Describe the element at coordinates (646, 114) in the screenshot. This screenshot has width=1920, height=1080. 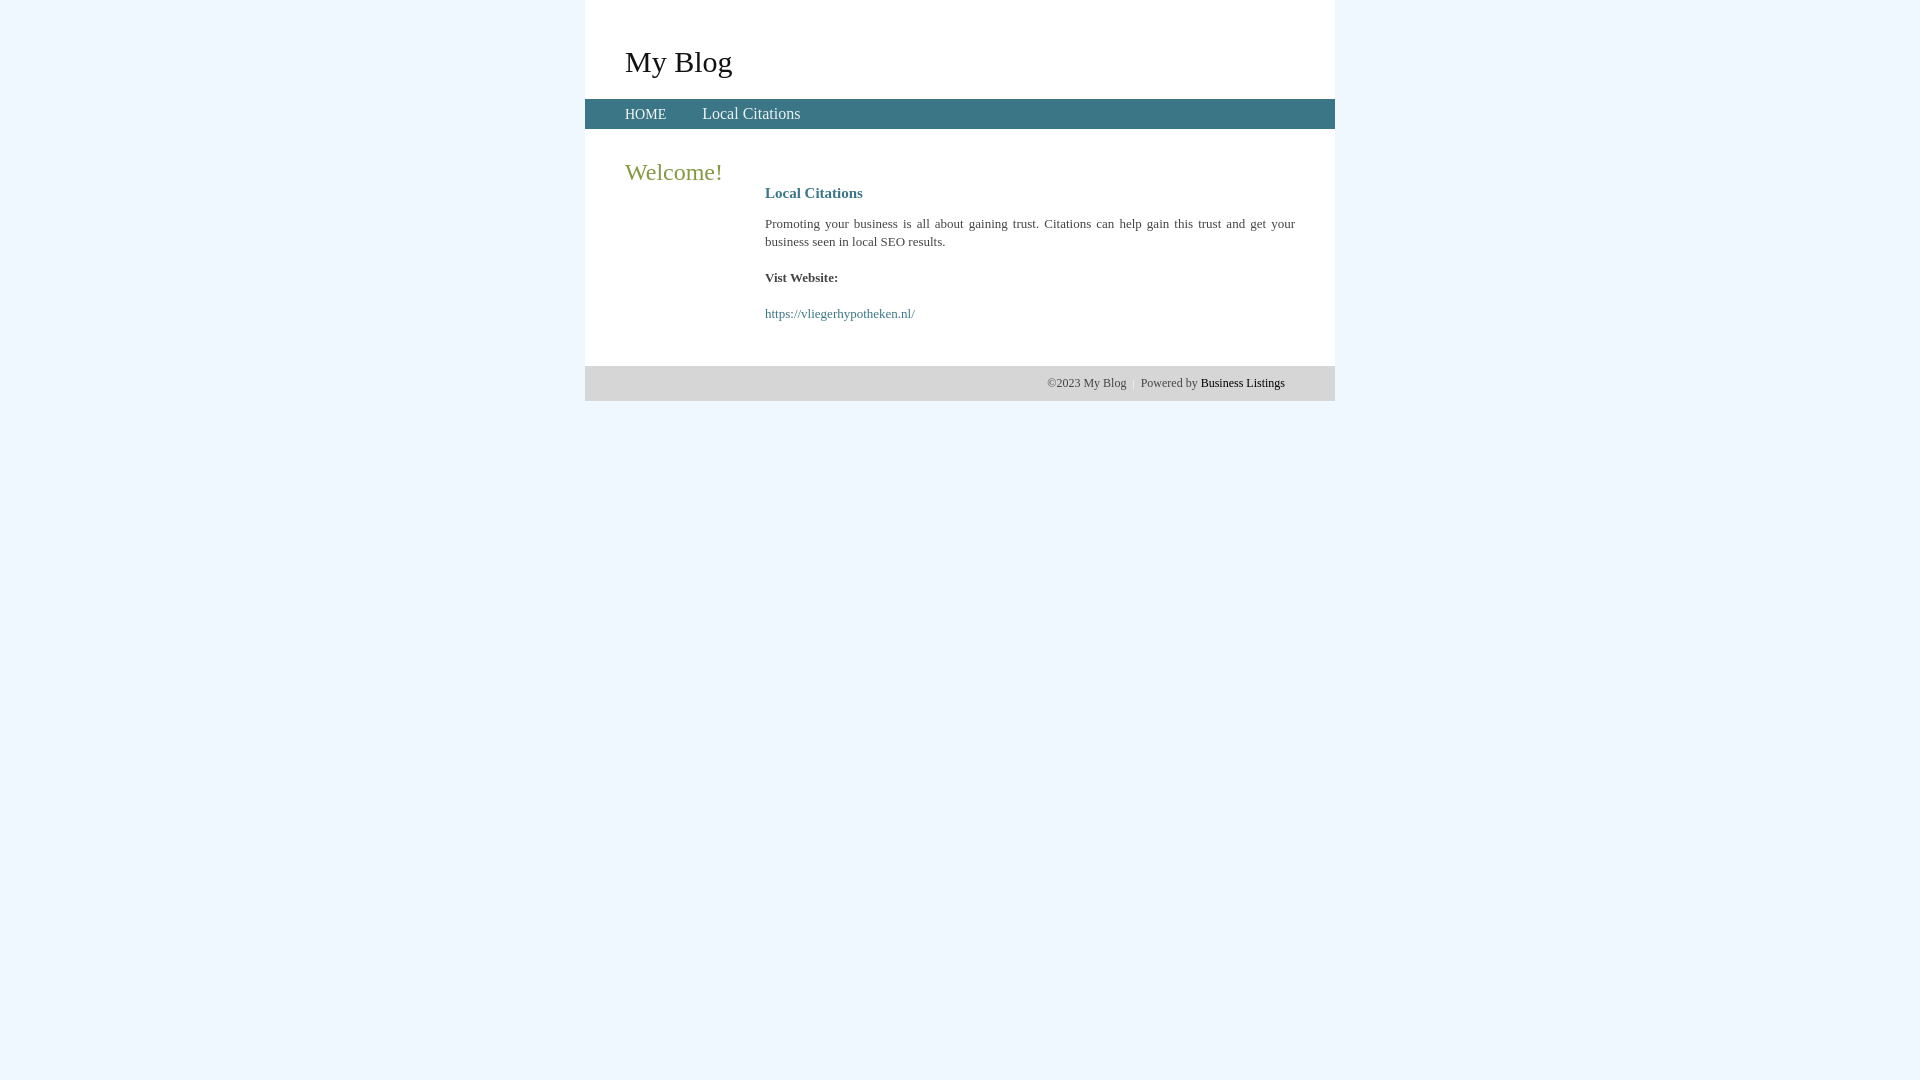
I see `HOME` at that location.